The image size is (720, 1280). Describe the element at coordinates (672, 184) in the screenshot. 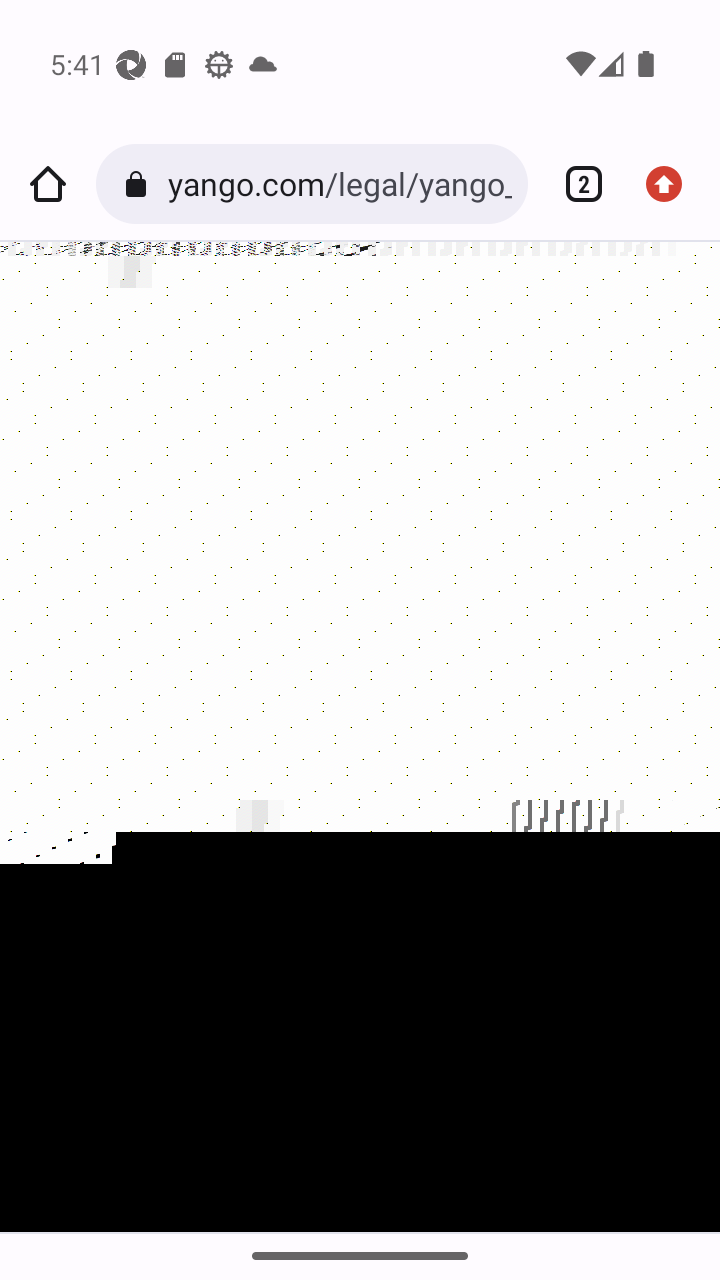

I see `Update available. More options` at that location.